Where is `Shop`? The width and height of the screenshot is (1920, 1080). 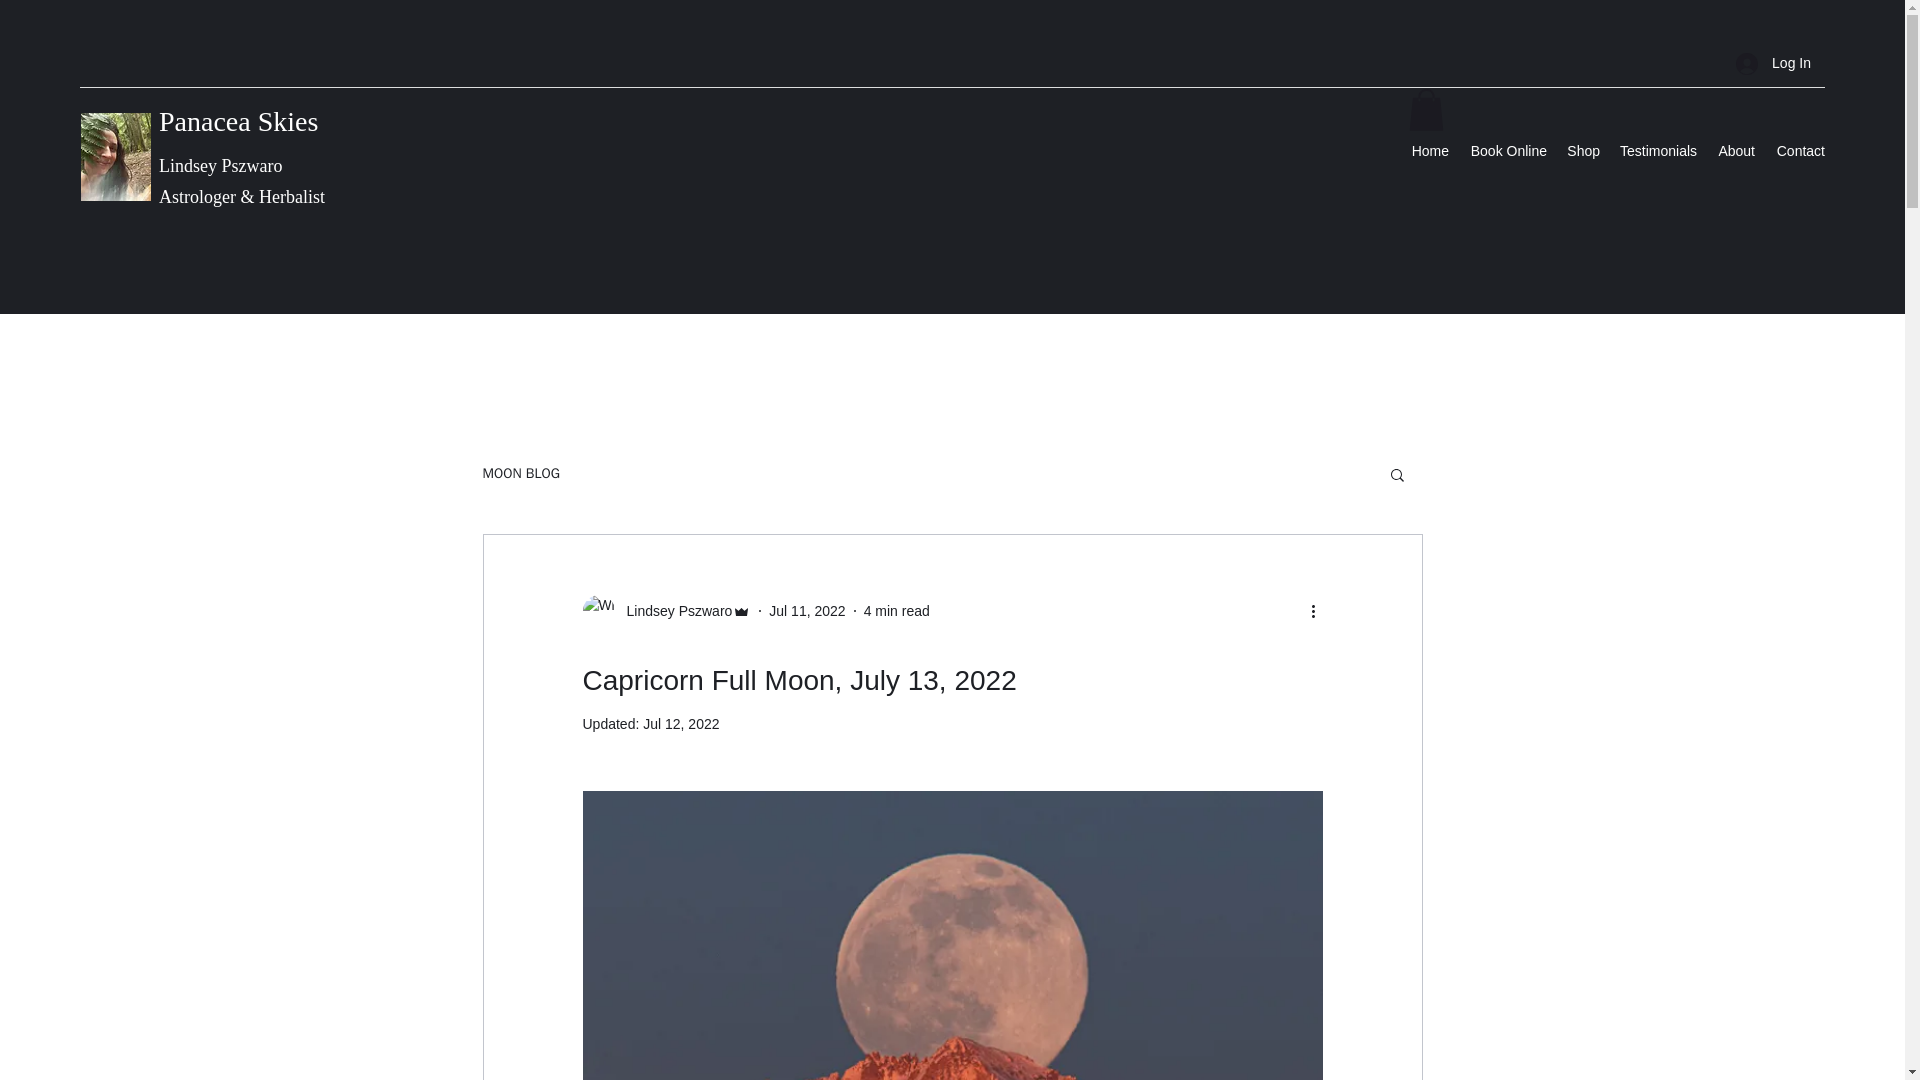
Shop is located at coordinates (1584, 151).